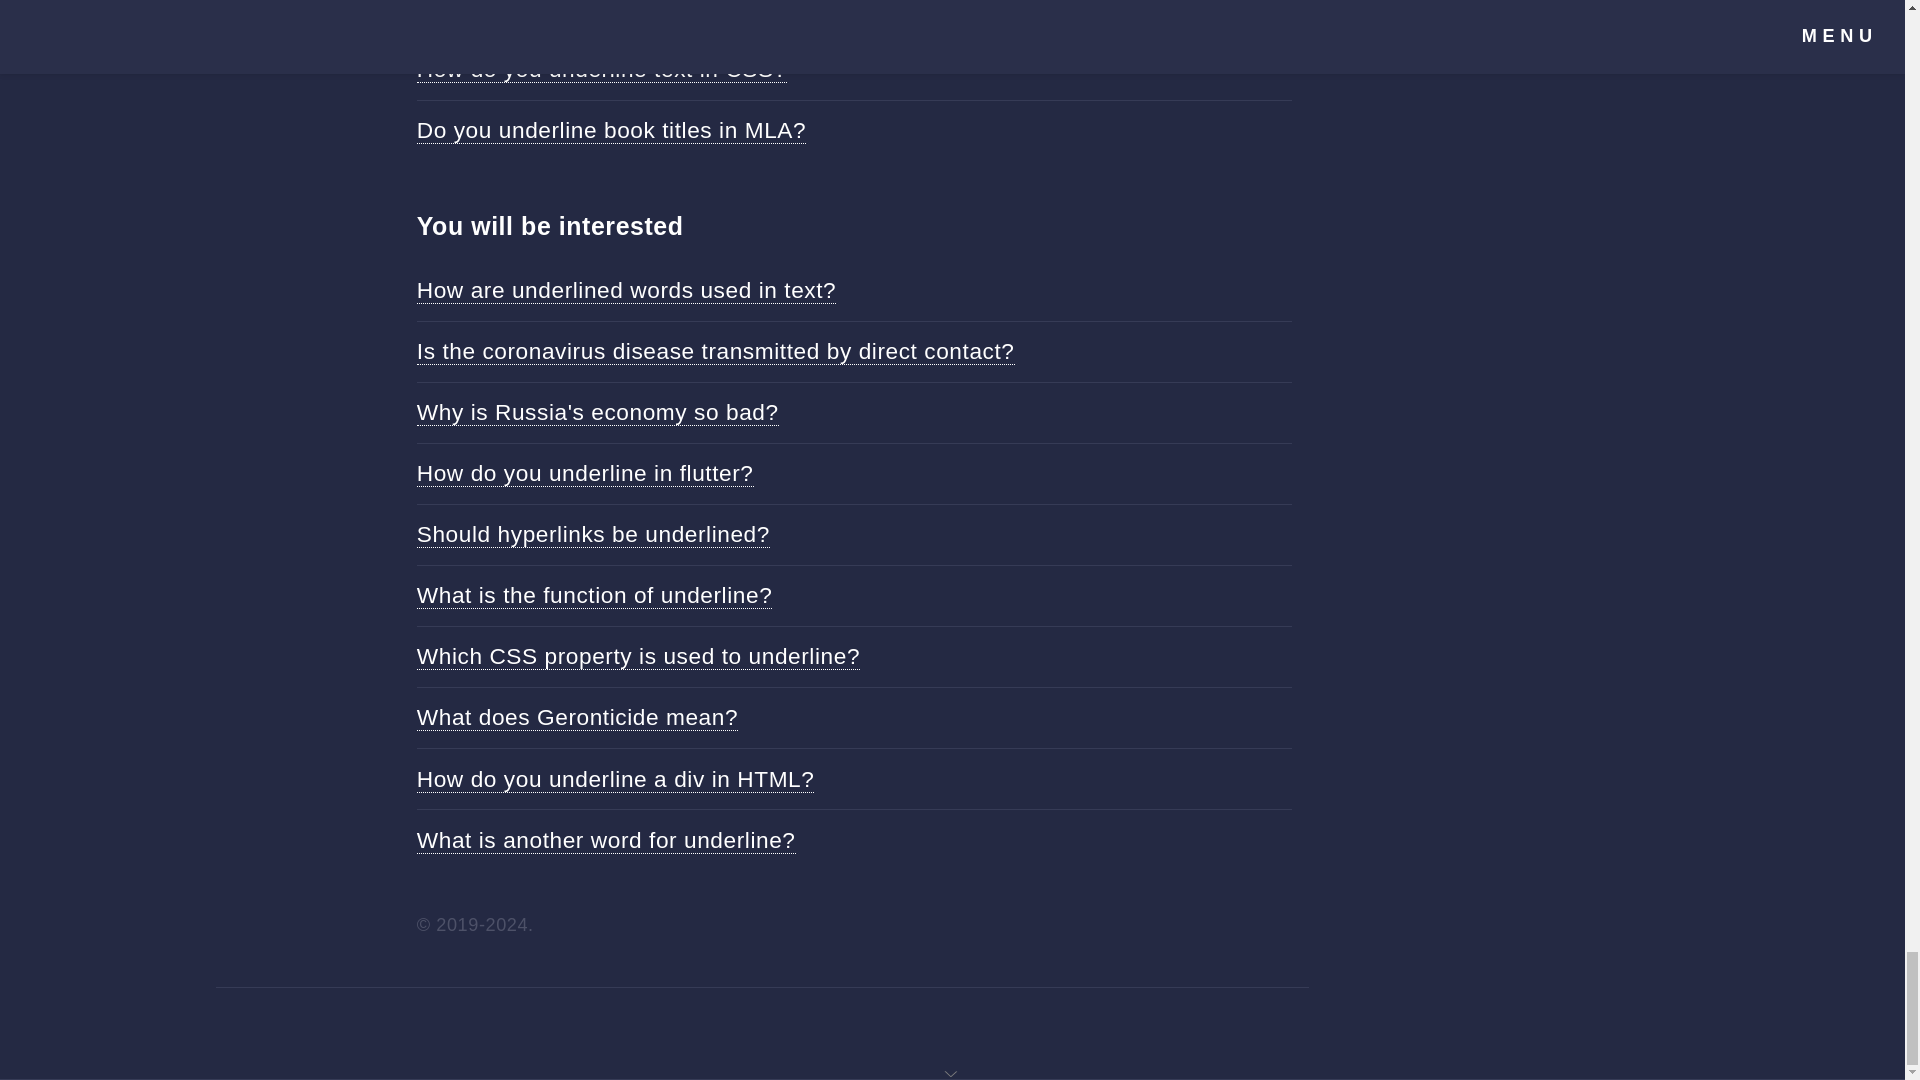 The width and height of the screenshot is (1920, 1080). Describe the element at coordinates (518, 10) in the screenshot. I see `What is germicide?` at that location.